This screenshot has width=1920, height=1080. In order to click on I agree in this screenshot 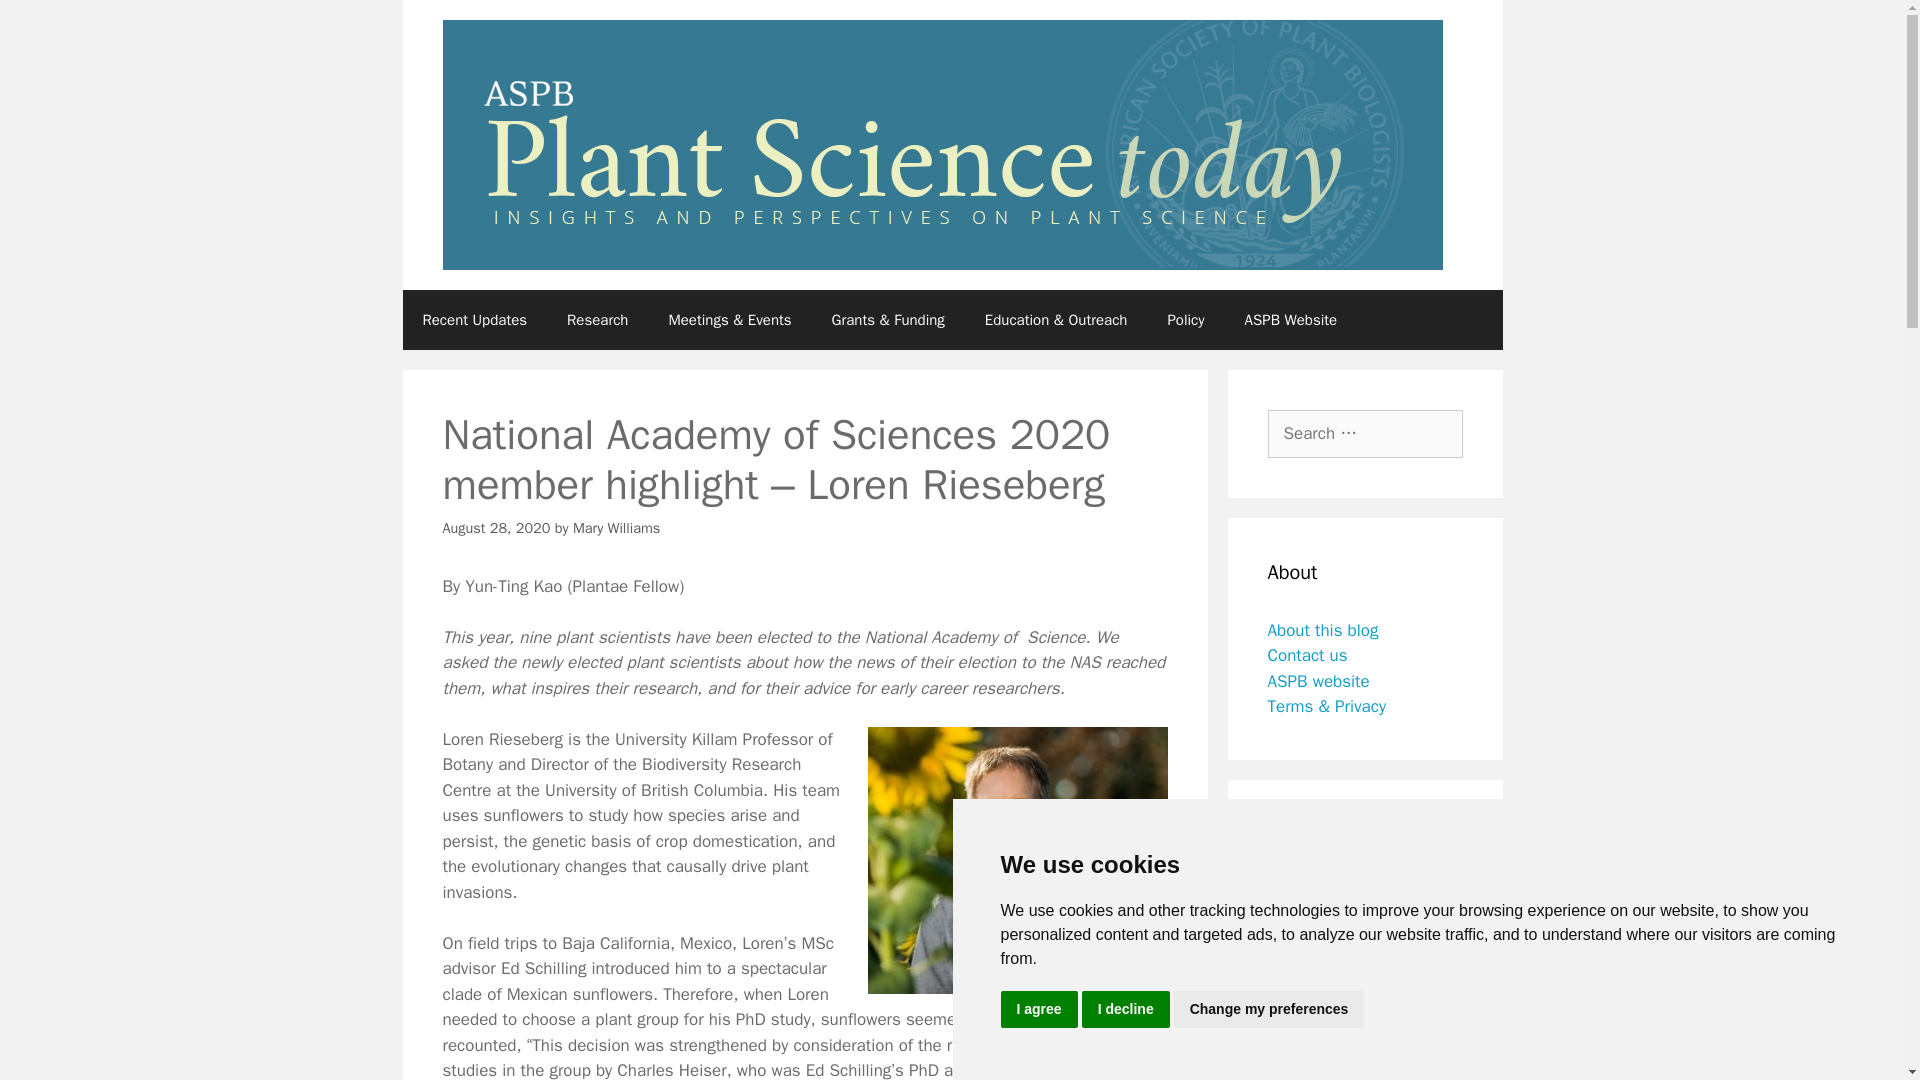, I will do `click(1038, 1010)`.